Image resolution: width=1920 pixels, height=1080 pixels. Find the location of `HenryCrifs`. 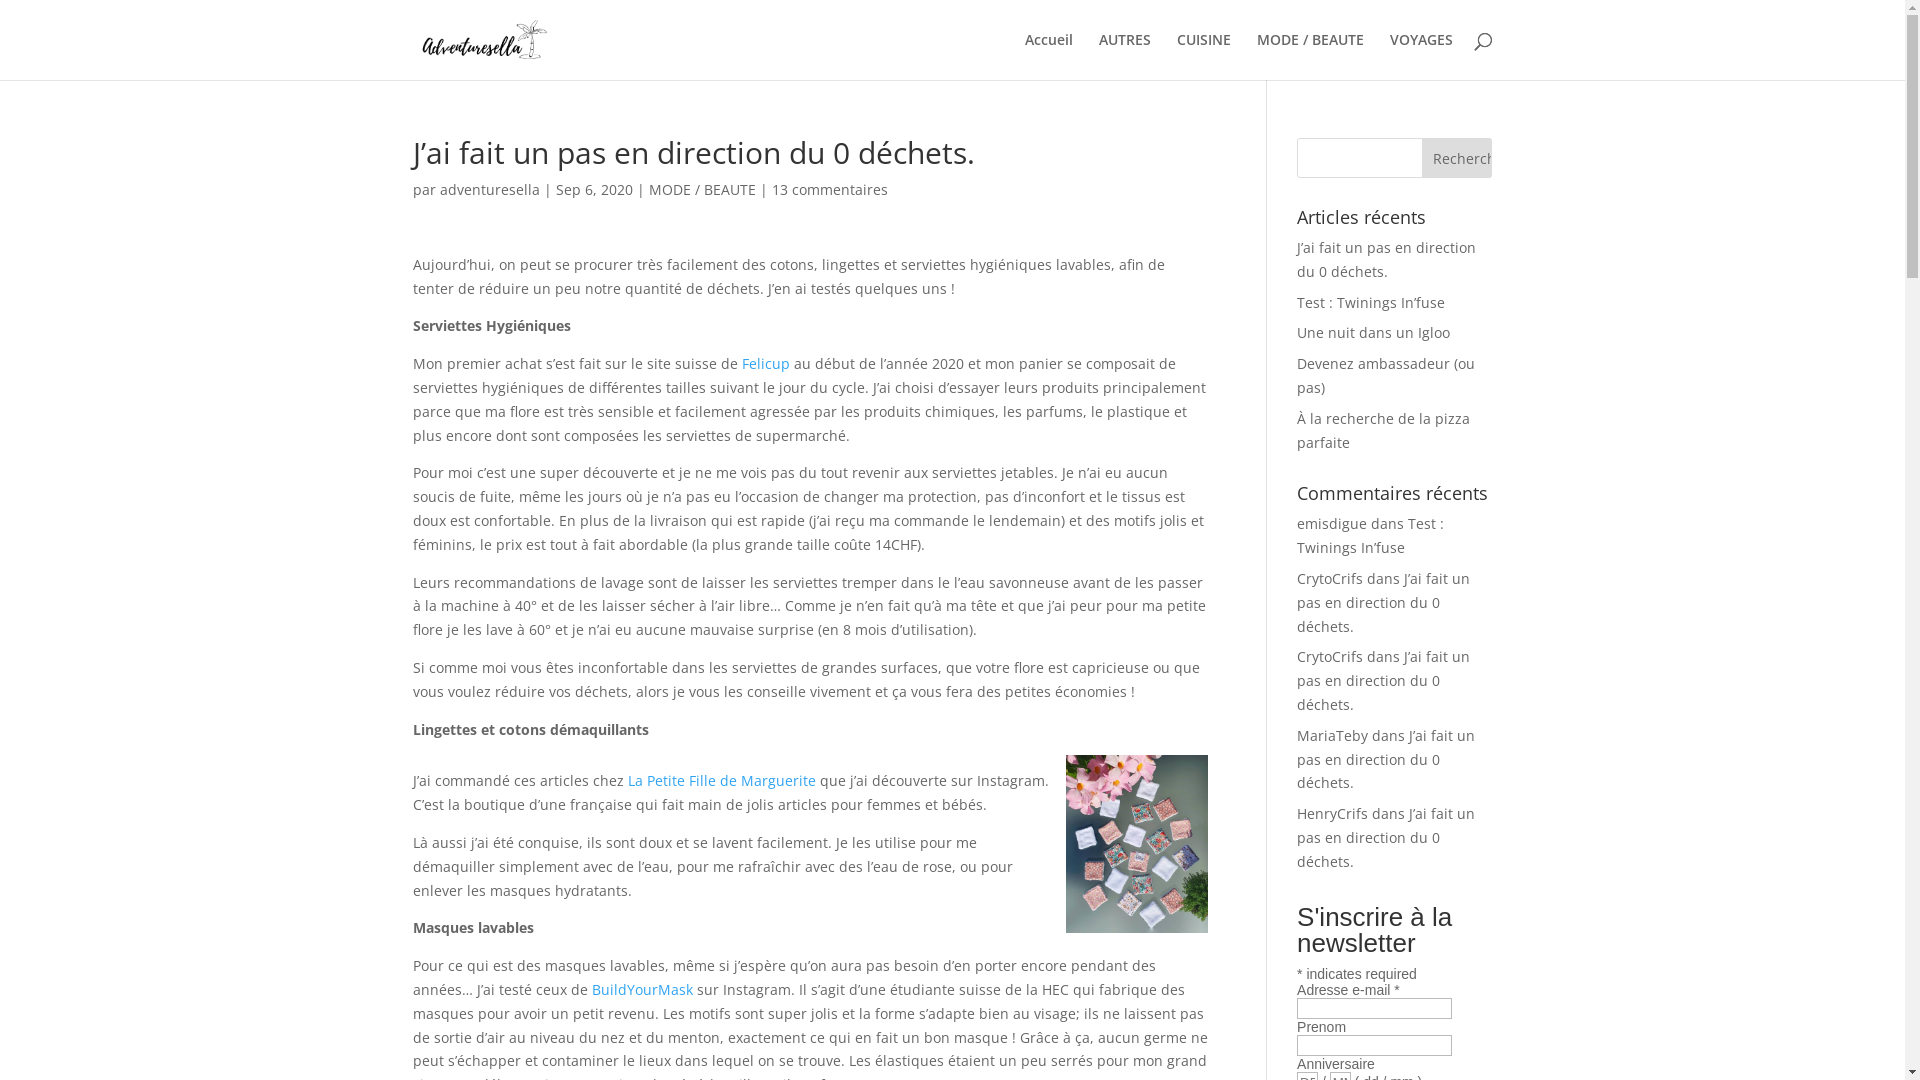

HenryCrifs is located at coordinates (1332, 814).